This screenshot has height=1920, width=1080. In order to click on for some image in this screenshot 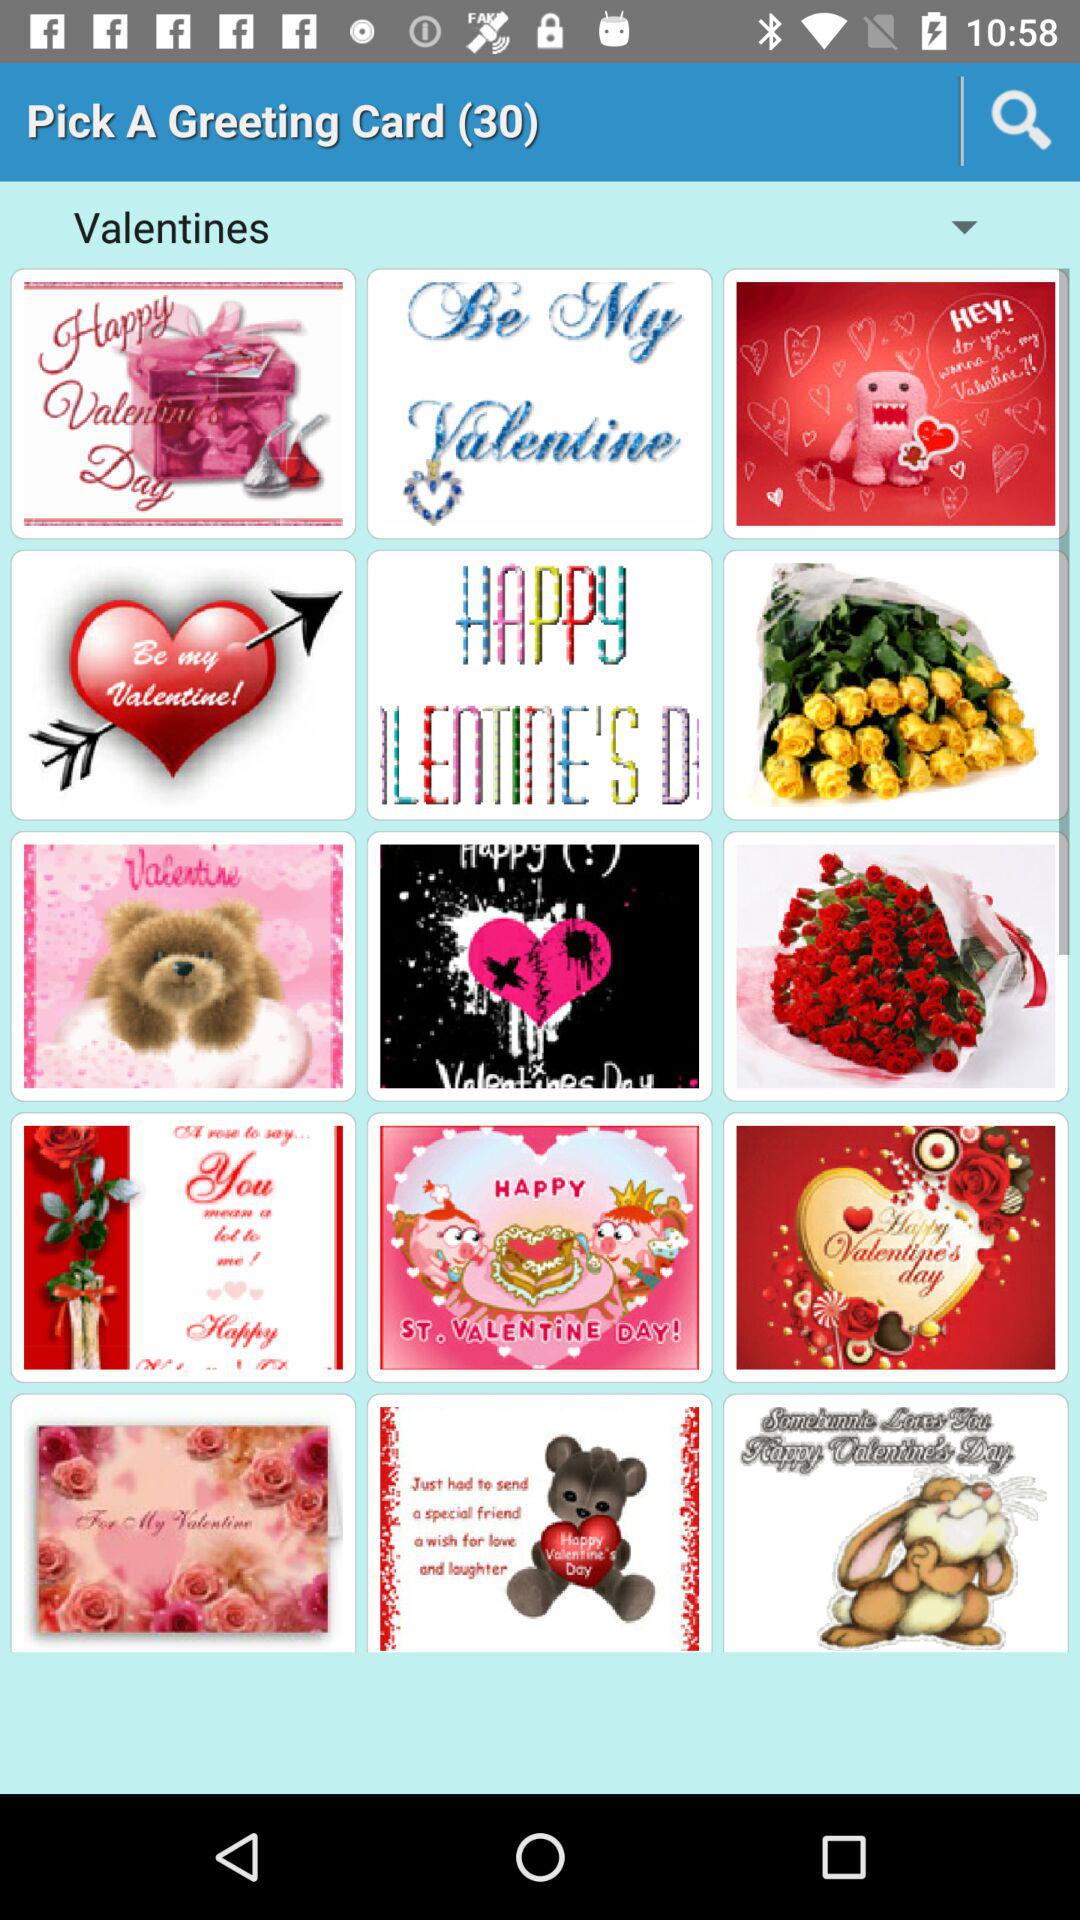, I will do `click(896, 685)`.